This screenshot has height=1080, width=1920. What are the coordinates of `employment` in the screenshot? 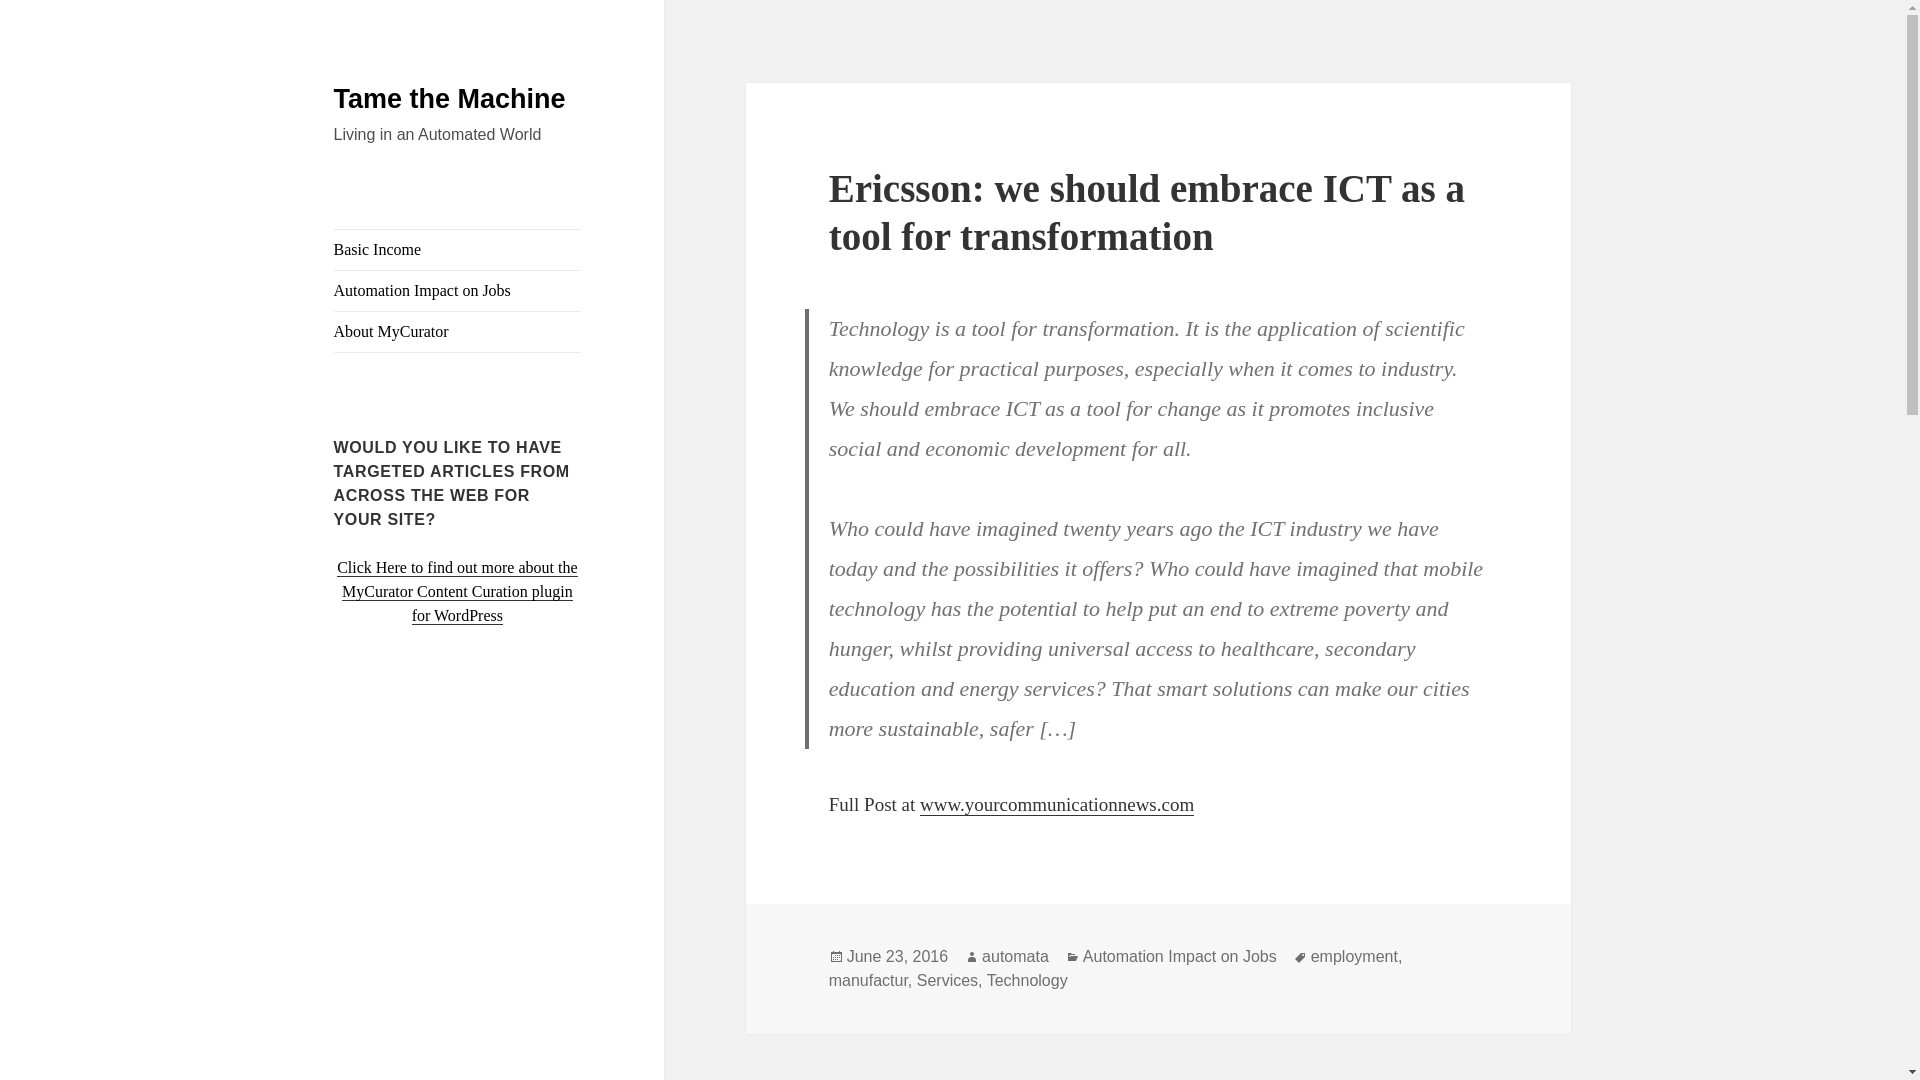 It's located at (1354, 956).